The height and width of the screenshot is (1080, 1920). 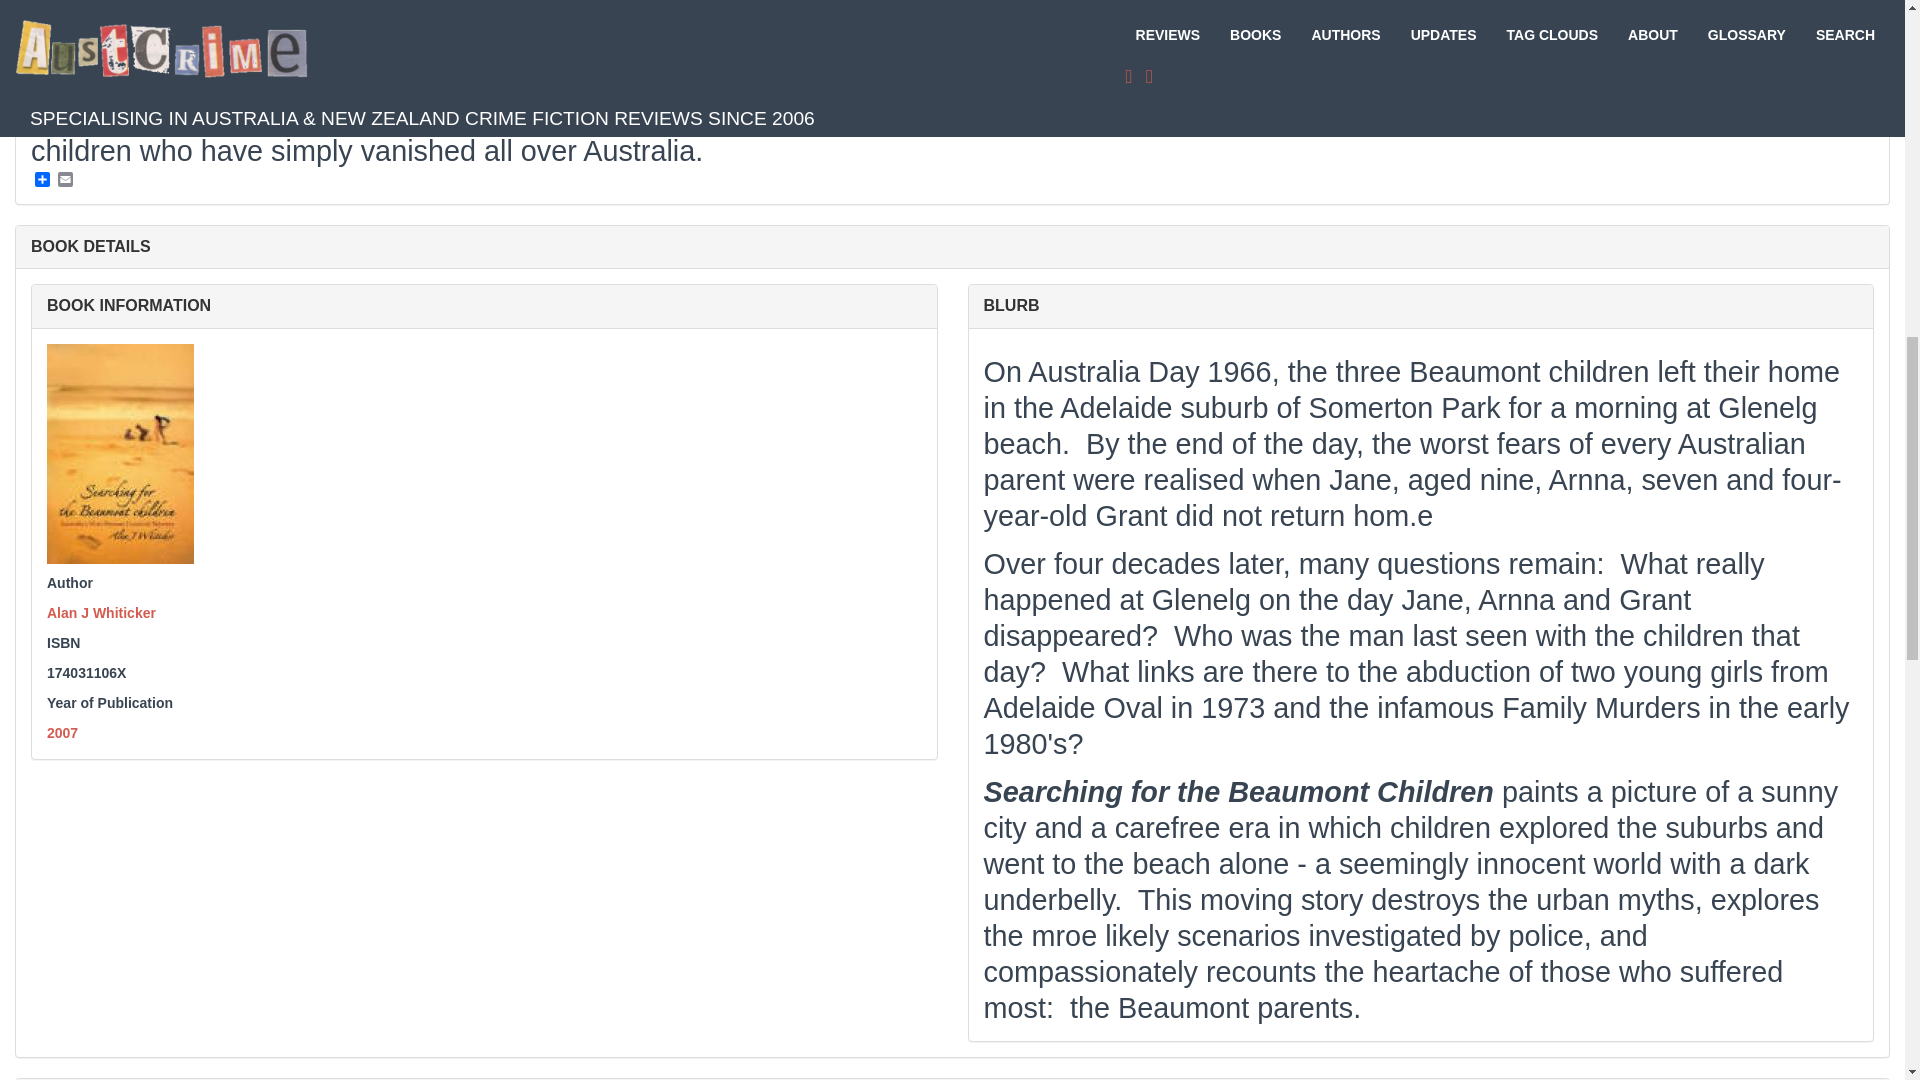 I want to click on 2007, so click(x=62, y=732).